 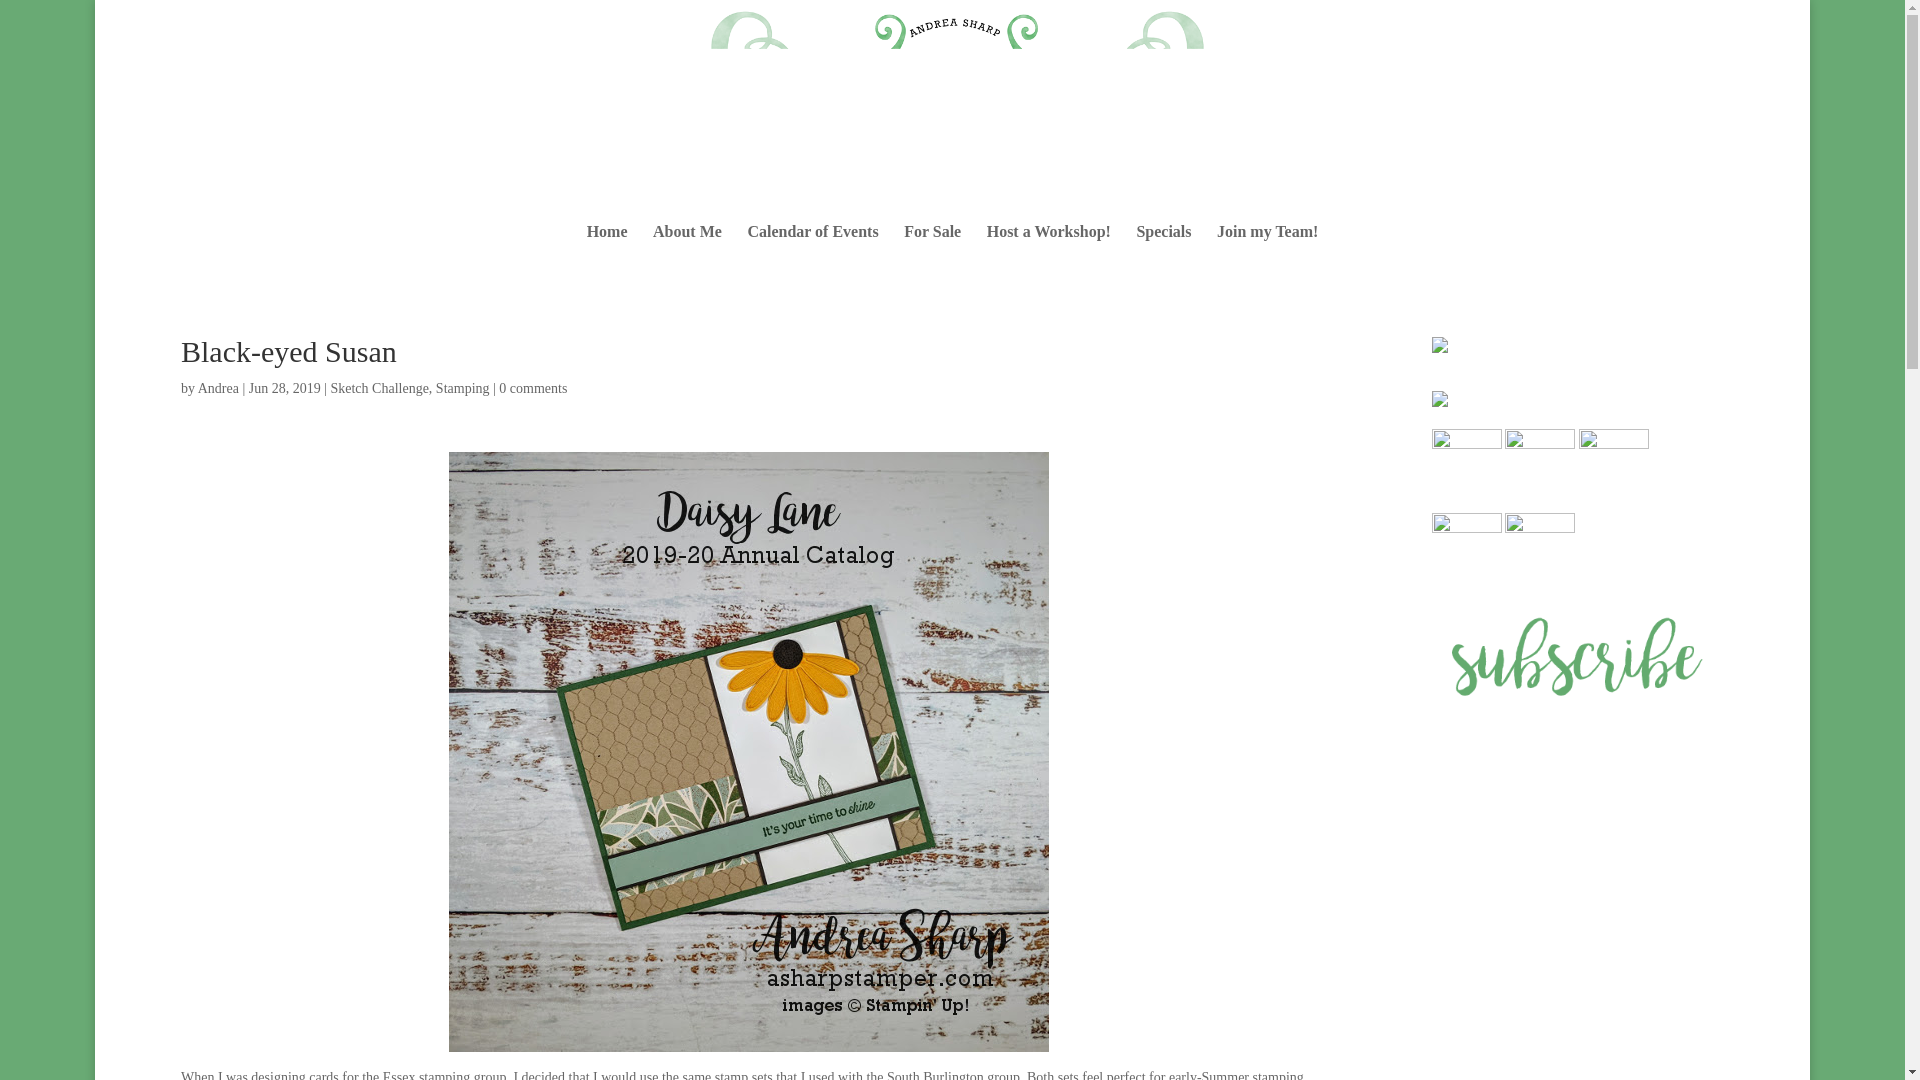 I want to click on Posts by Andrea, so click(x=218, y=388).